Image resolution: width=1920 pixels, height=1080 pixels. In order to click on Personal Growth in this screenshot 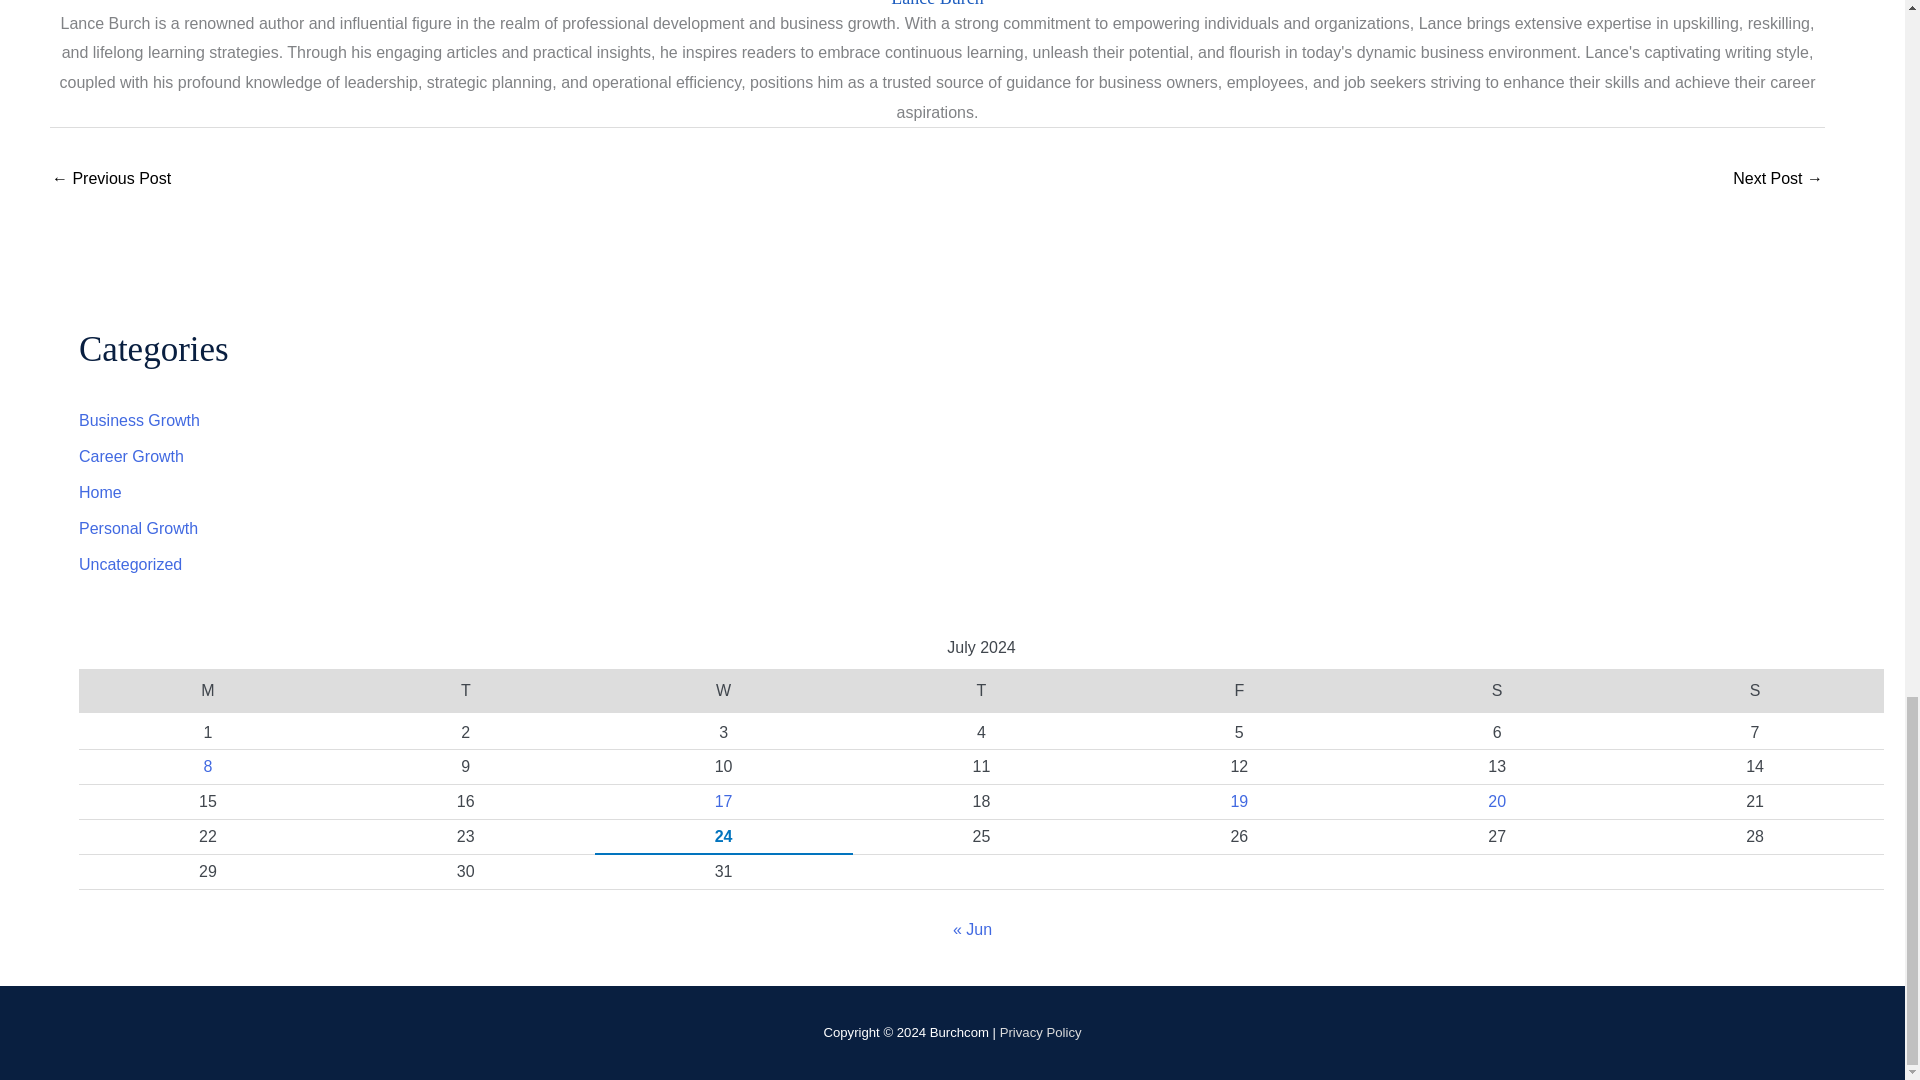, I will do `click(138, 528)`.